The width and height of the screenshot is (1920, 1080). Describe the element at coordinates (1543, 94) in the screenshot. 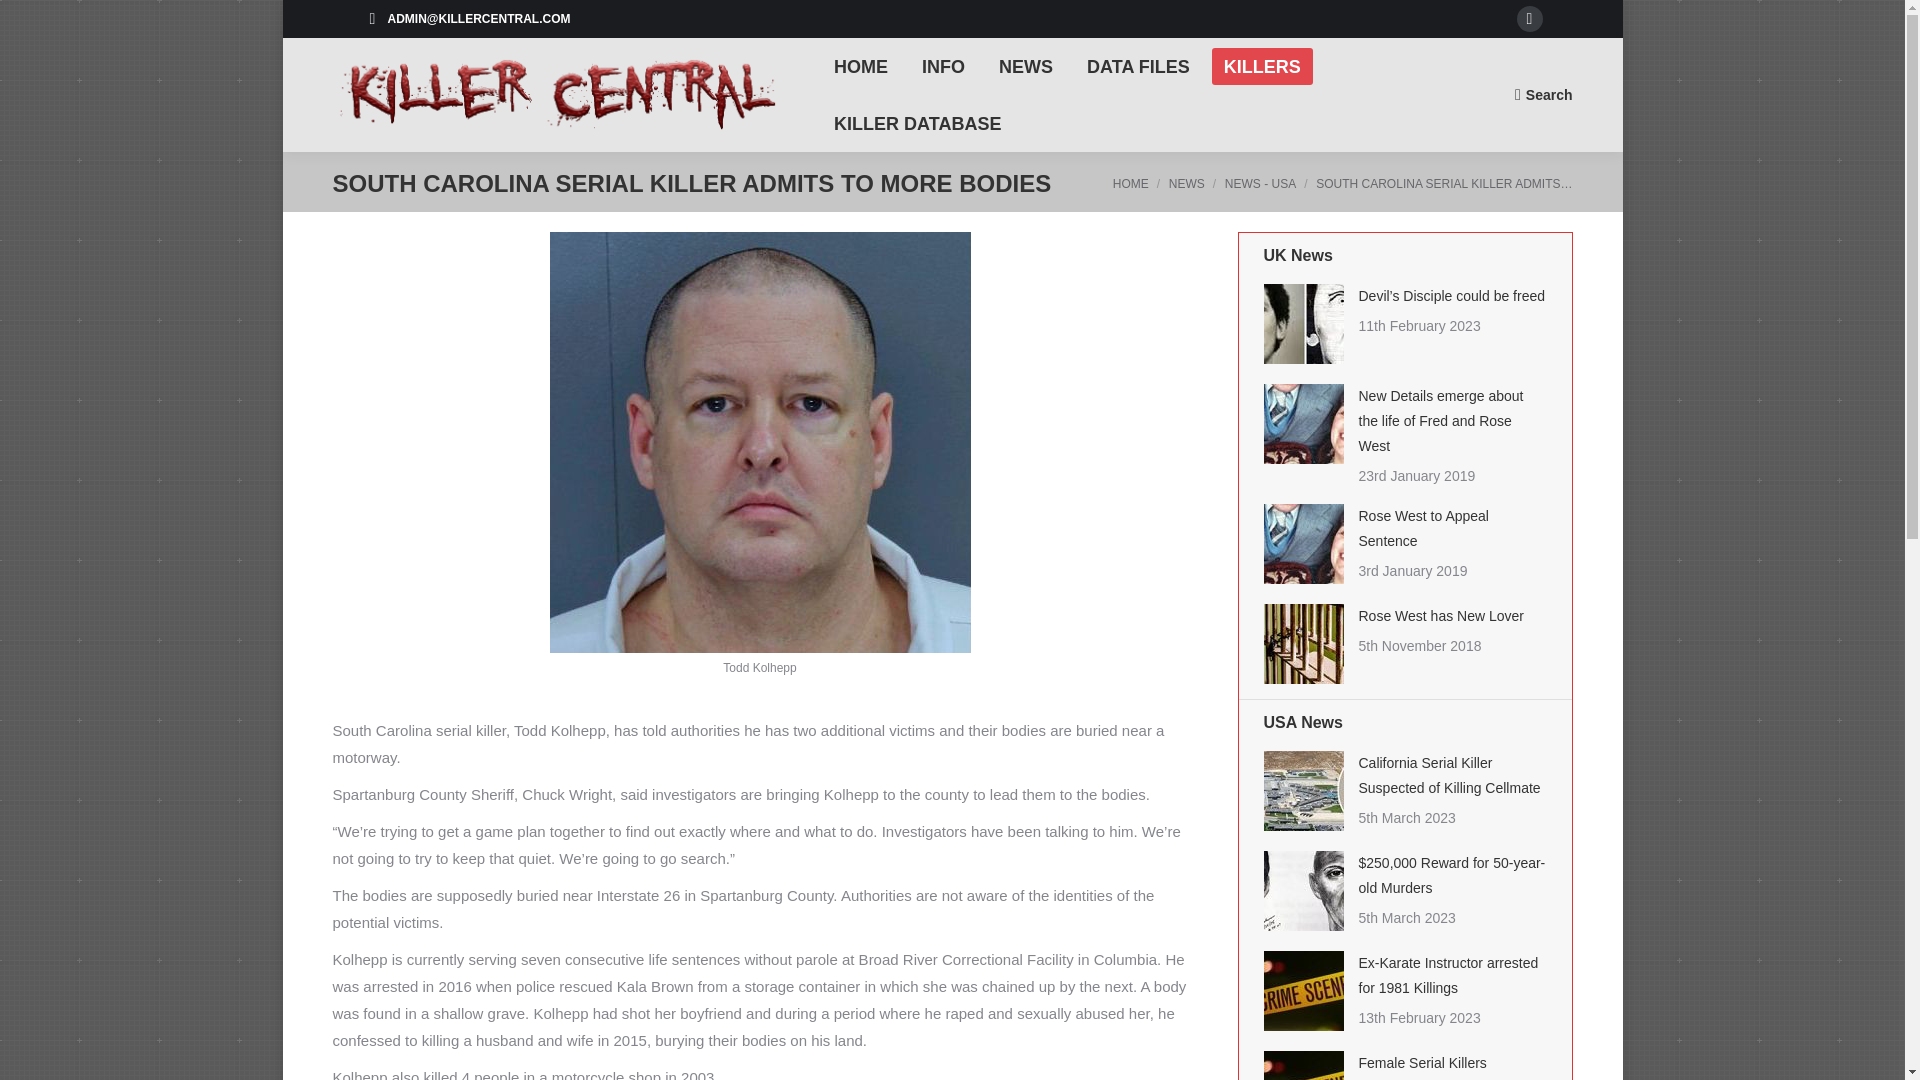

I see `Search` at that location.